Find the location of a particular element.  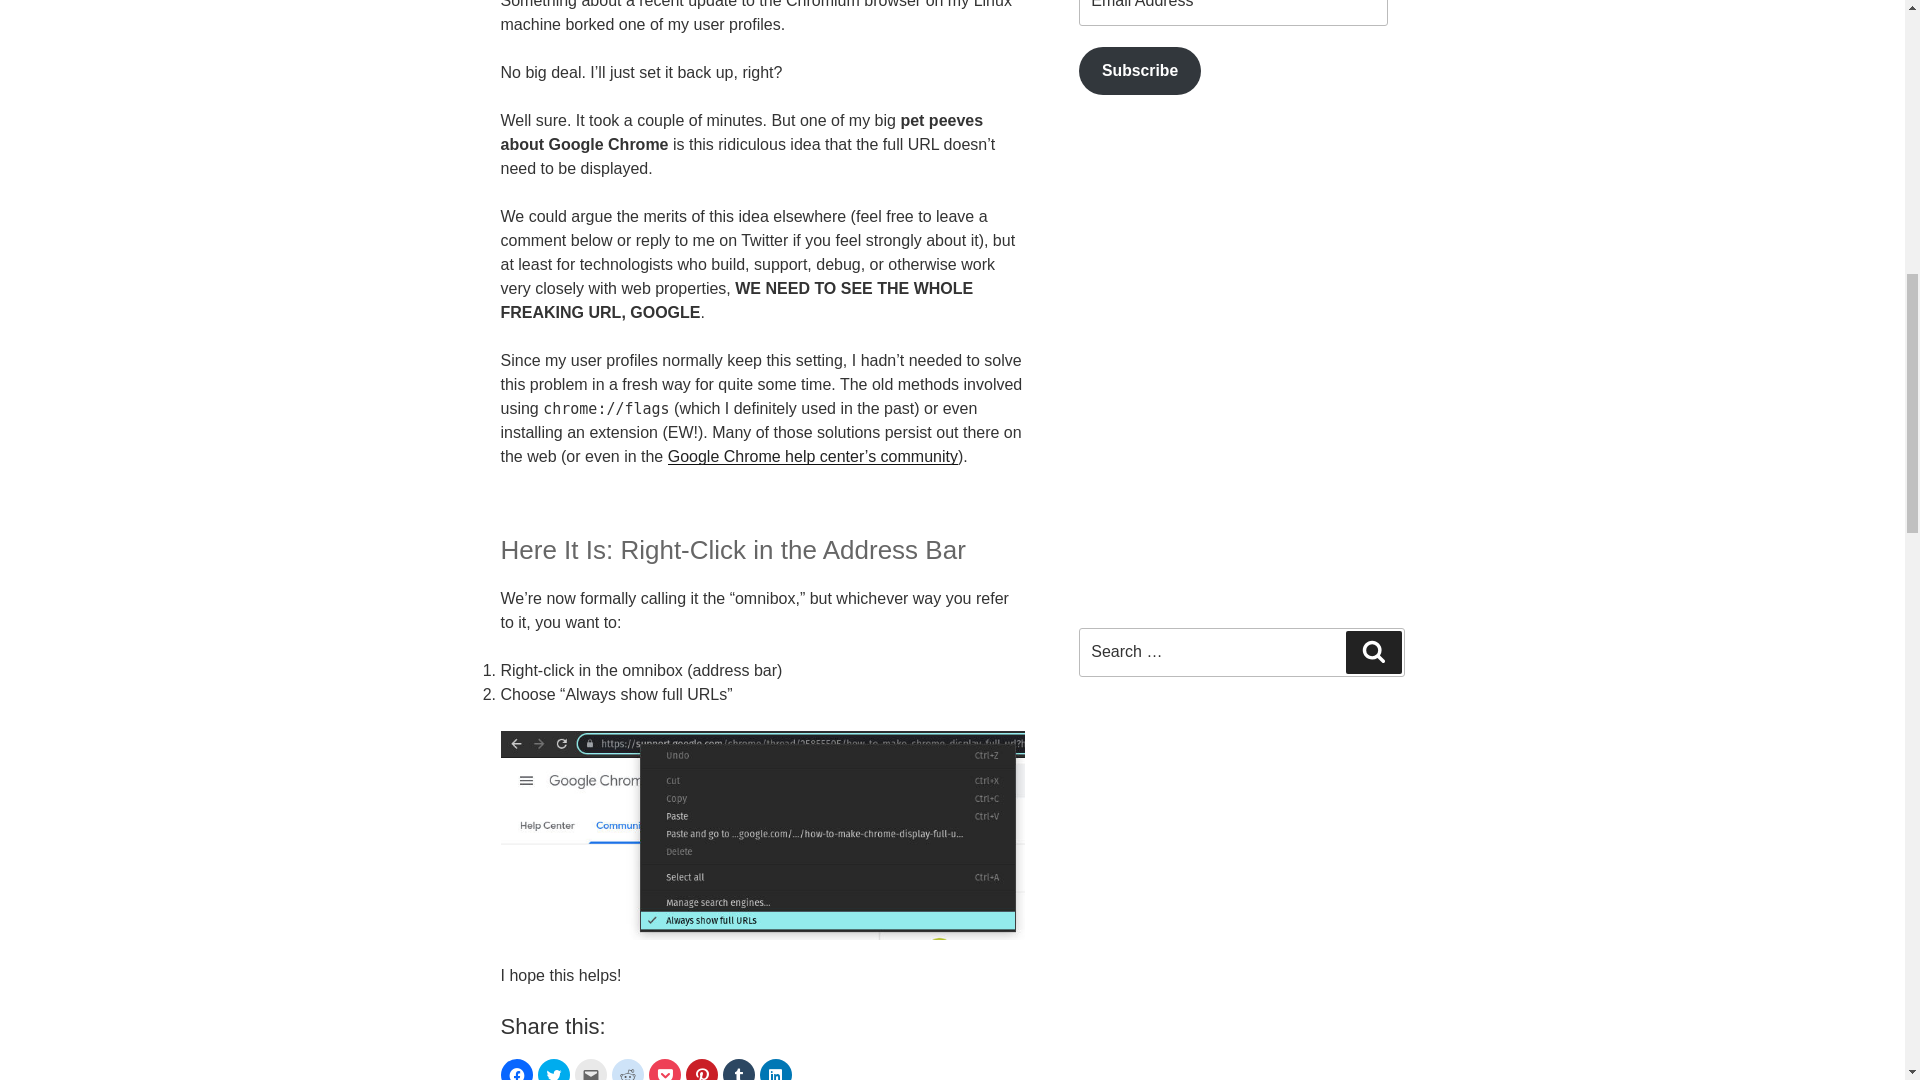

Click to share on Tumblr is located at coordinates (738, 1070).